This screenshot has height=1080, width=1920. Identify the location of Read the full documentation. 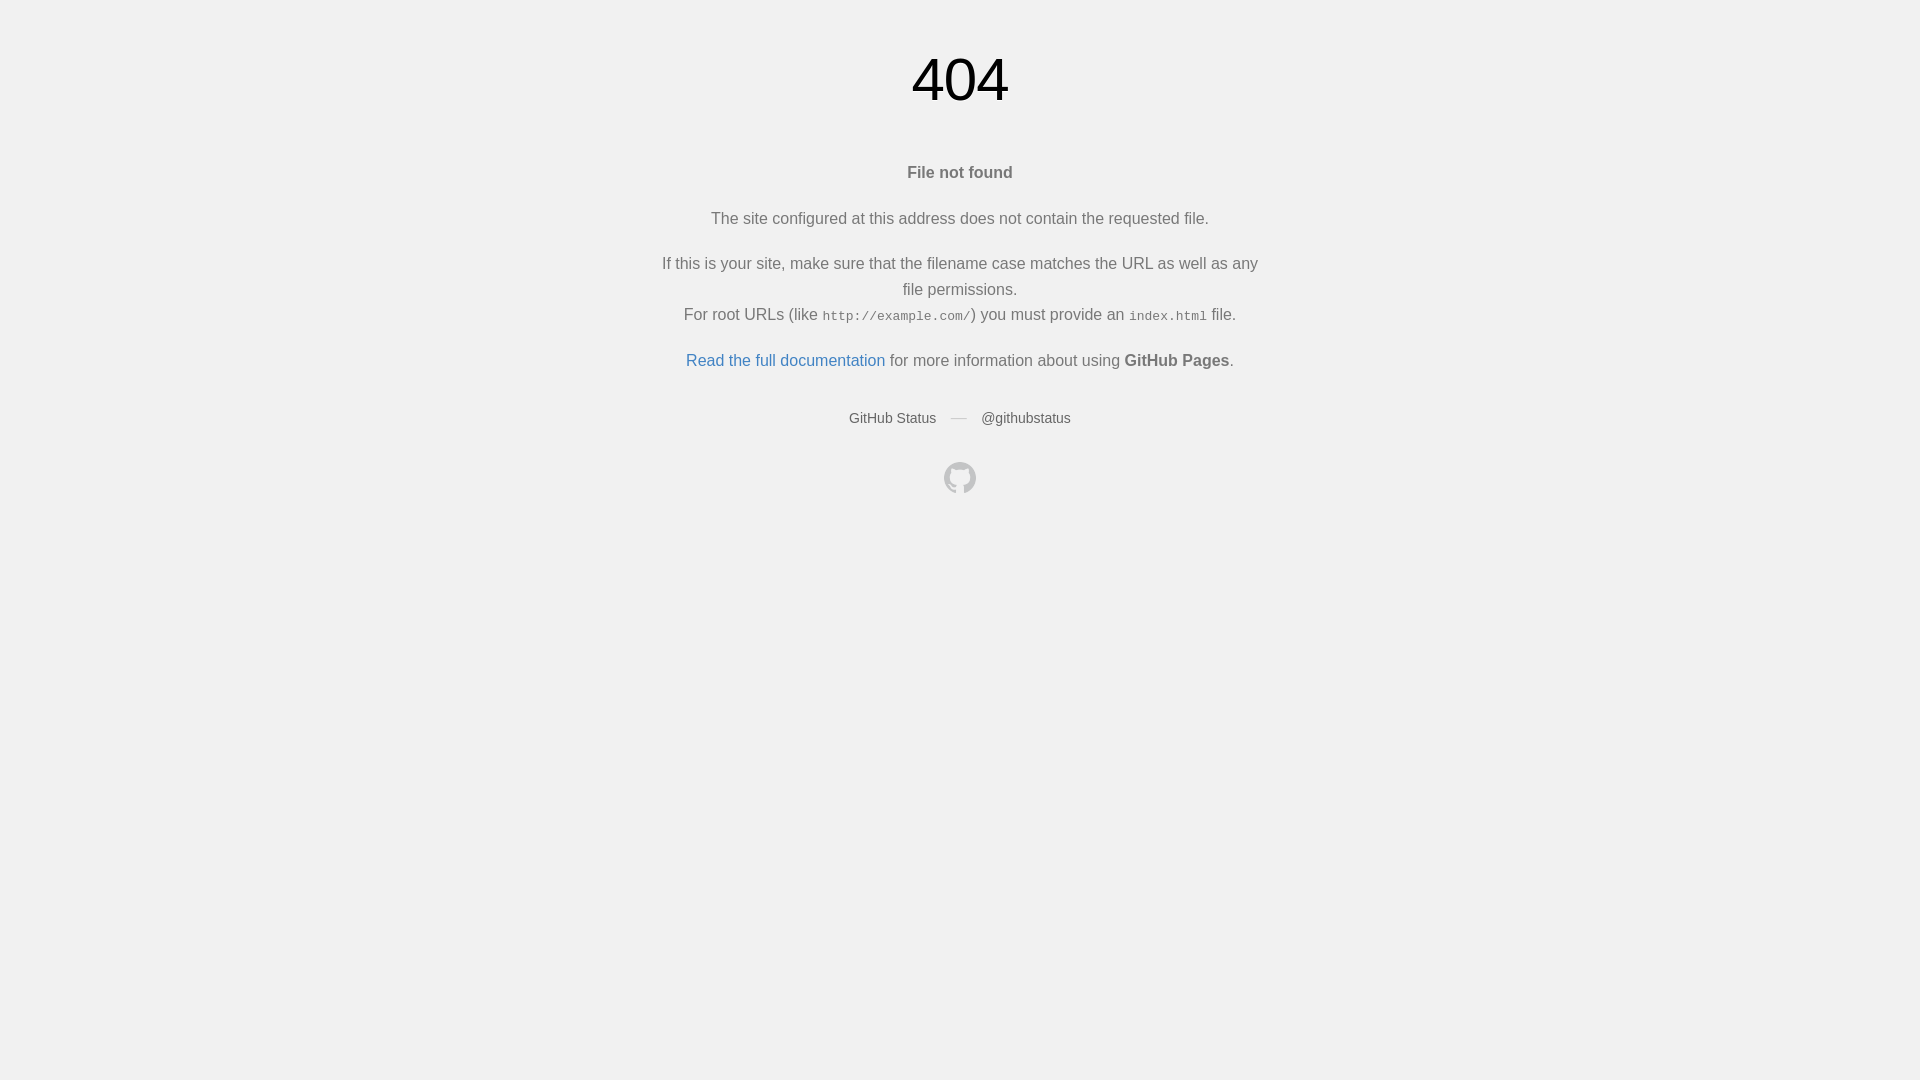
(786, 360).